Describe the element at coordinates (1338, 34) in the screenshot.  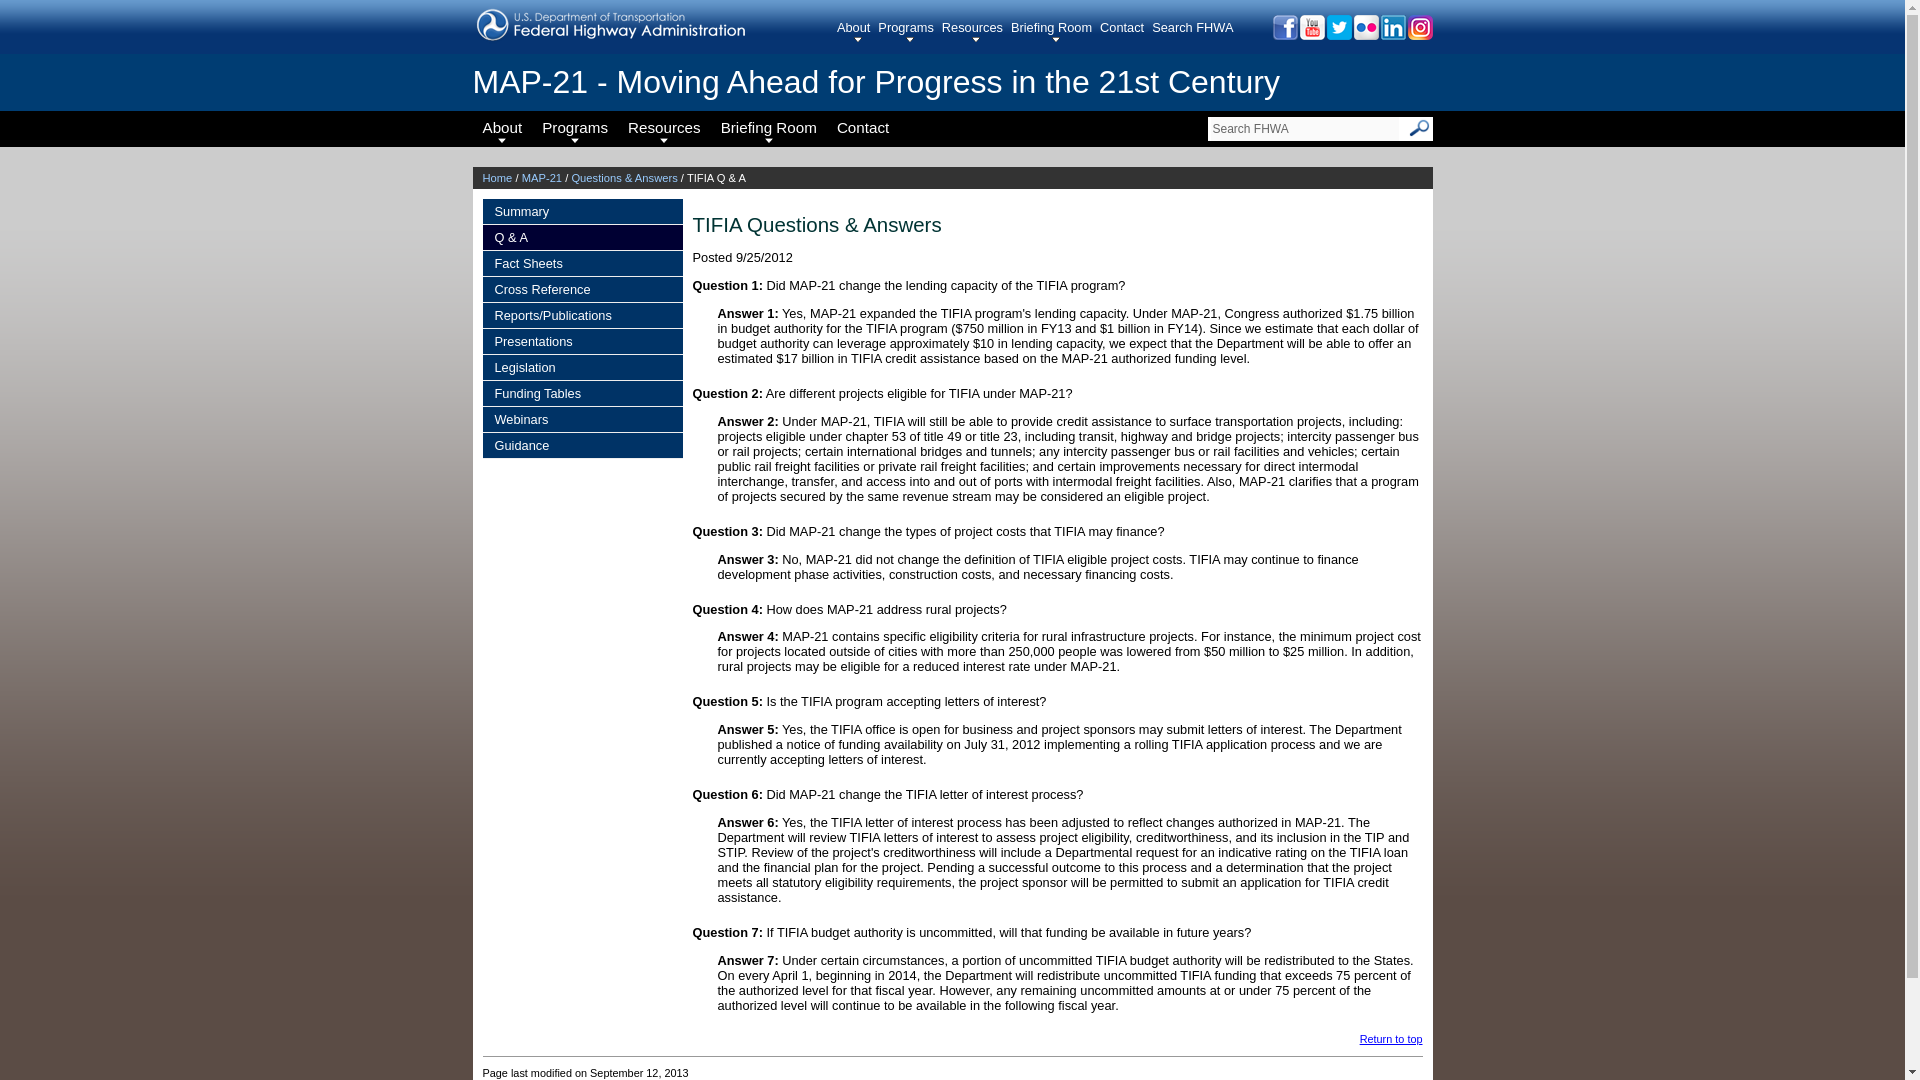
I see `Follow Us on Twitter` at that location.